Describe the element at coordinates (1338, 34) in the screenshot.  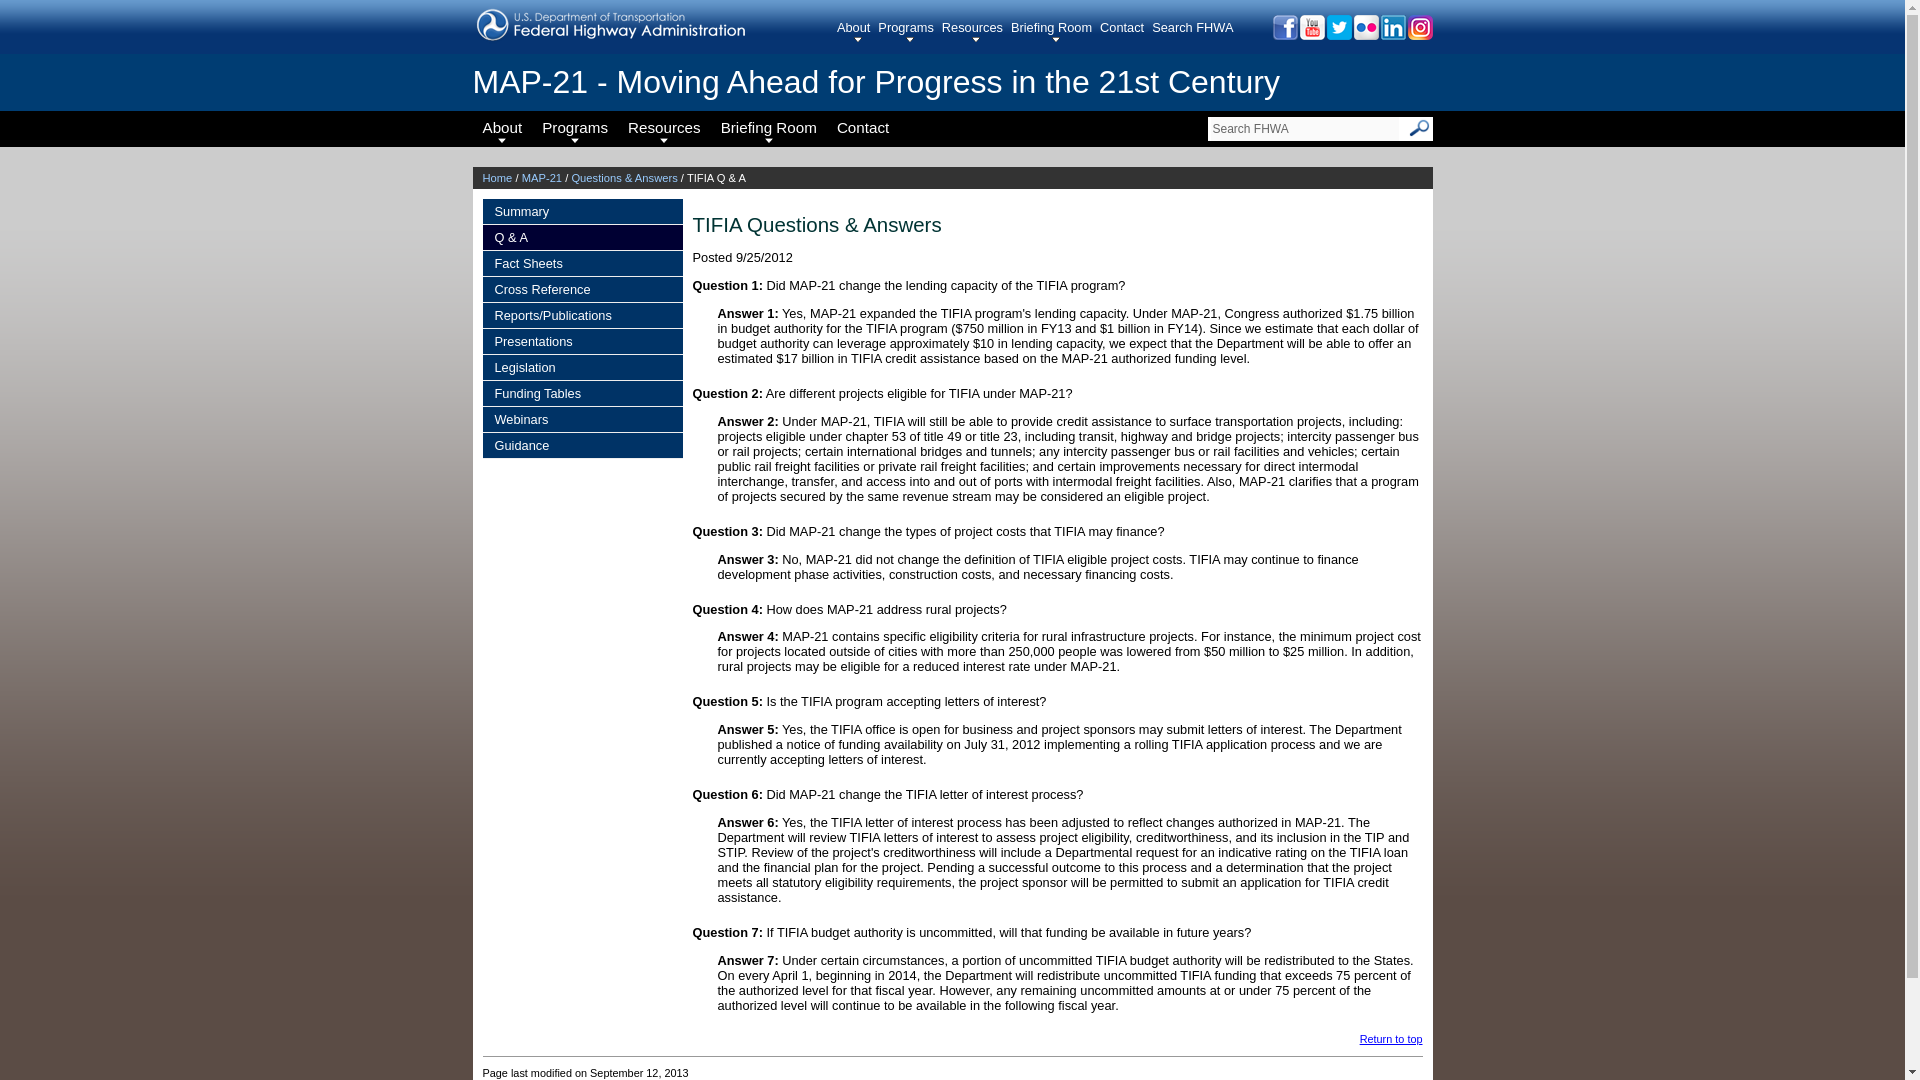
I see `Follow Us on Twitter` at that location.